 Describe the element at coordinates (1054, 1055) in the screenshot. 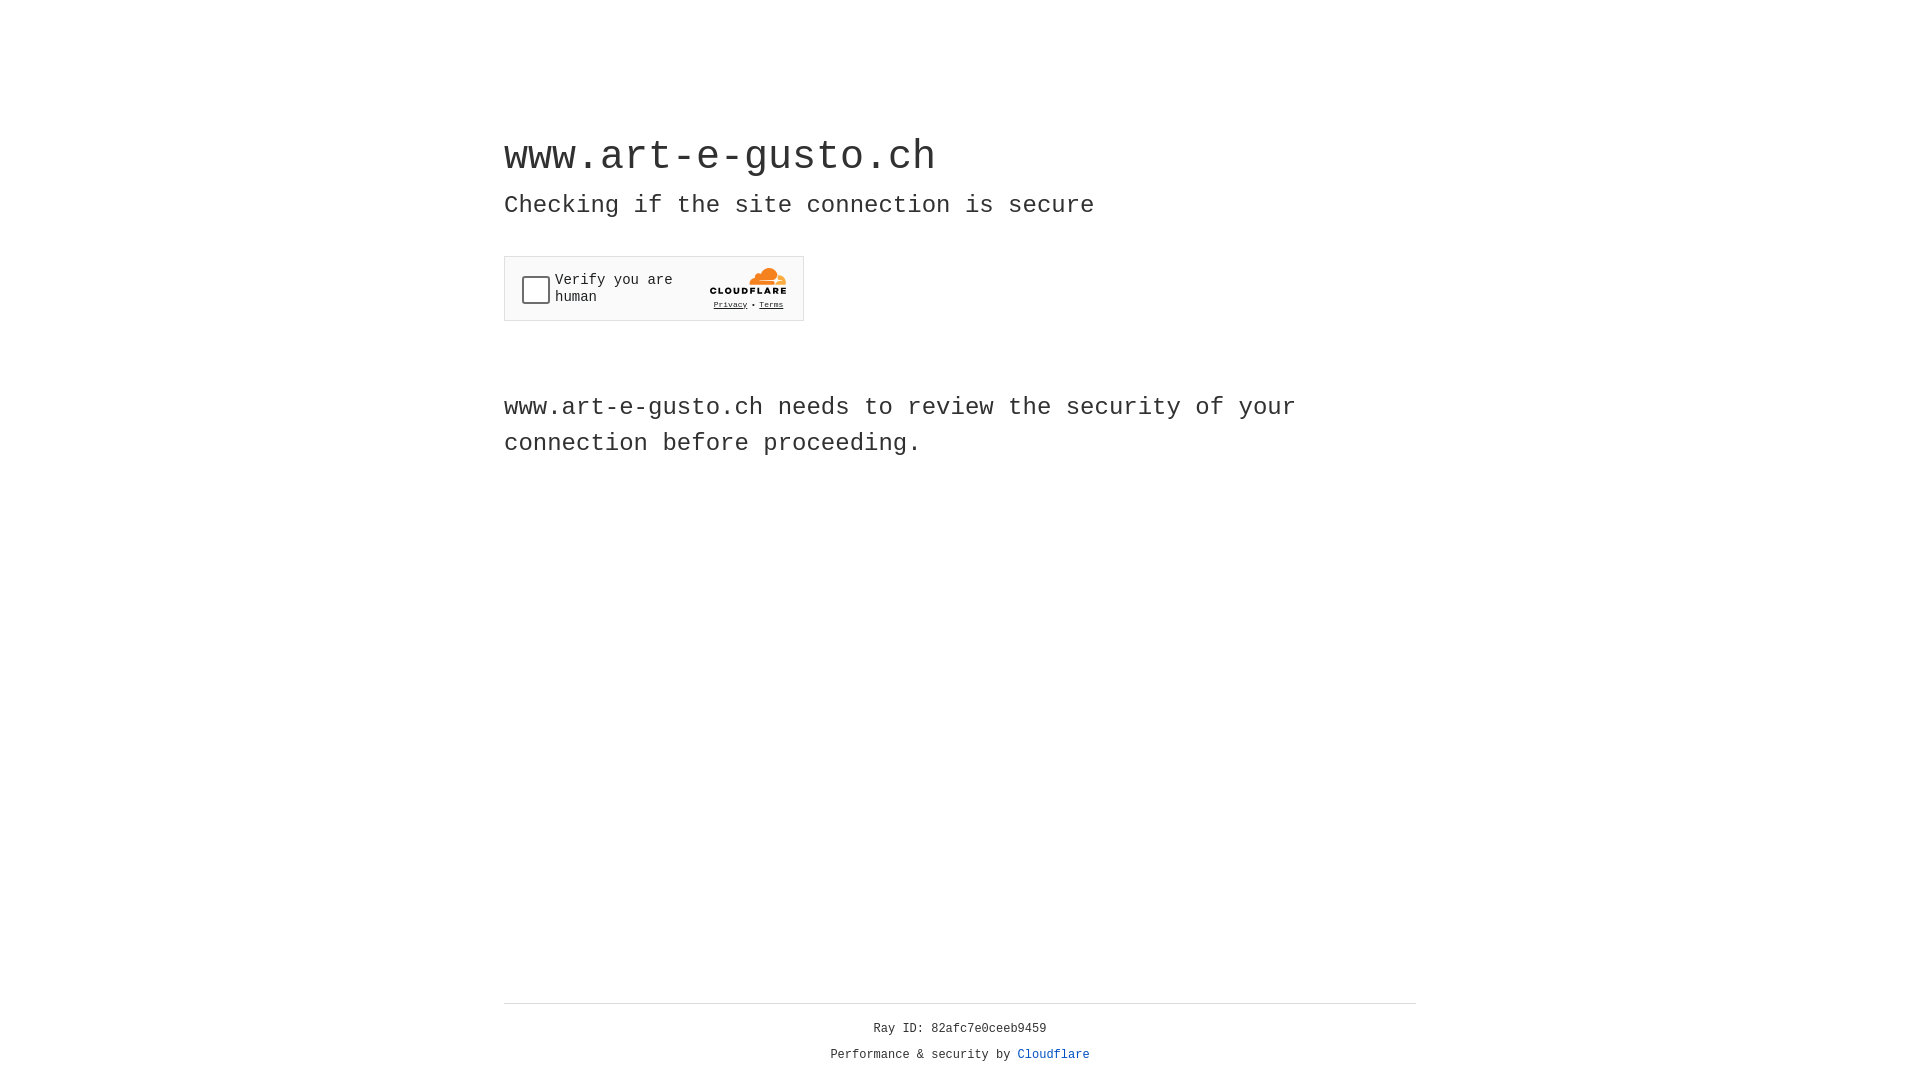

I see `Cloudflare` at that location.